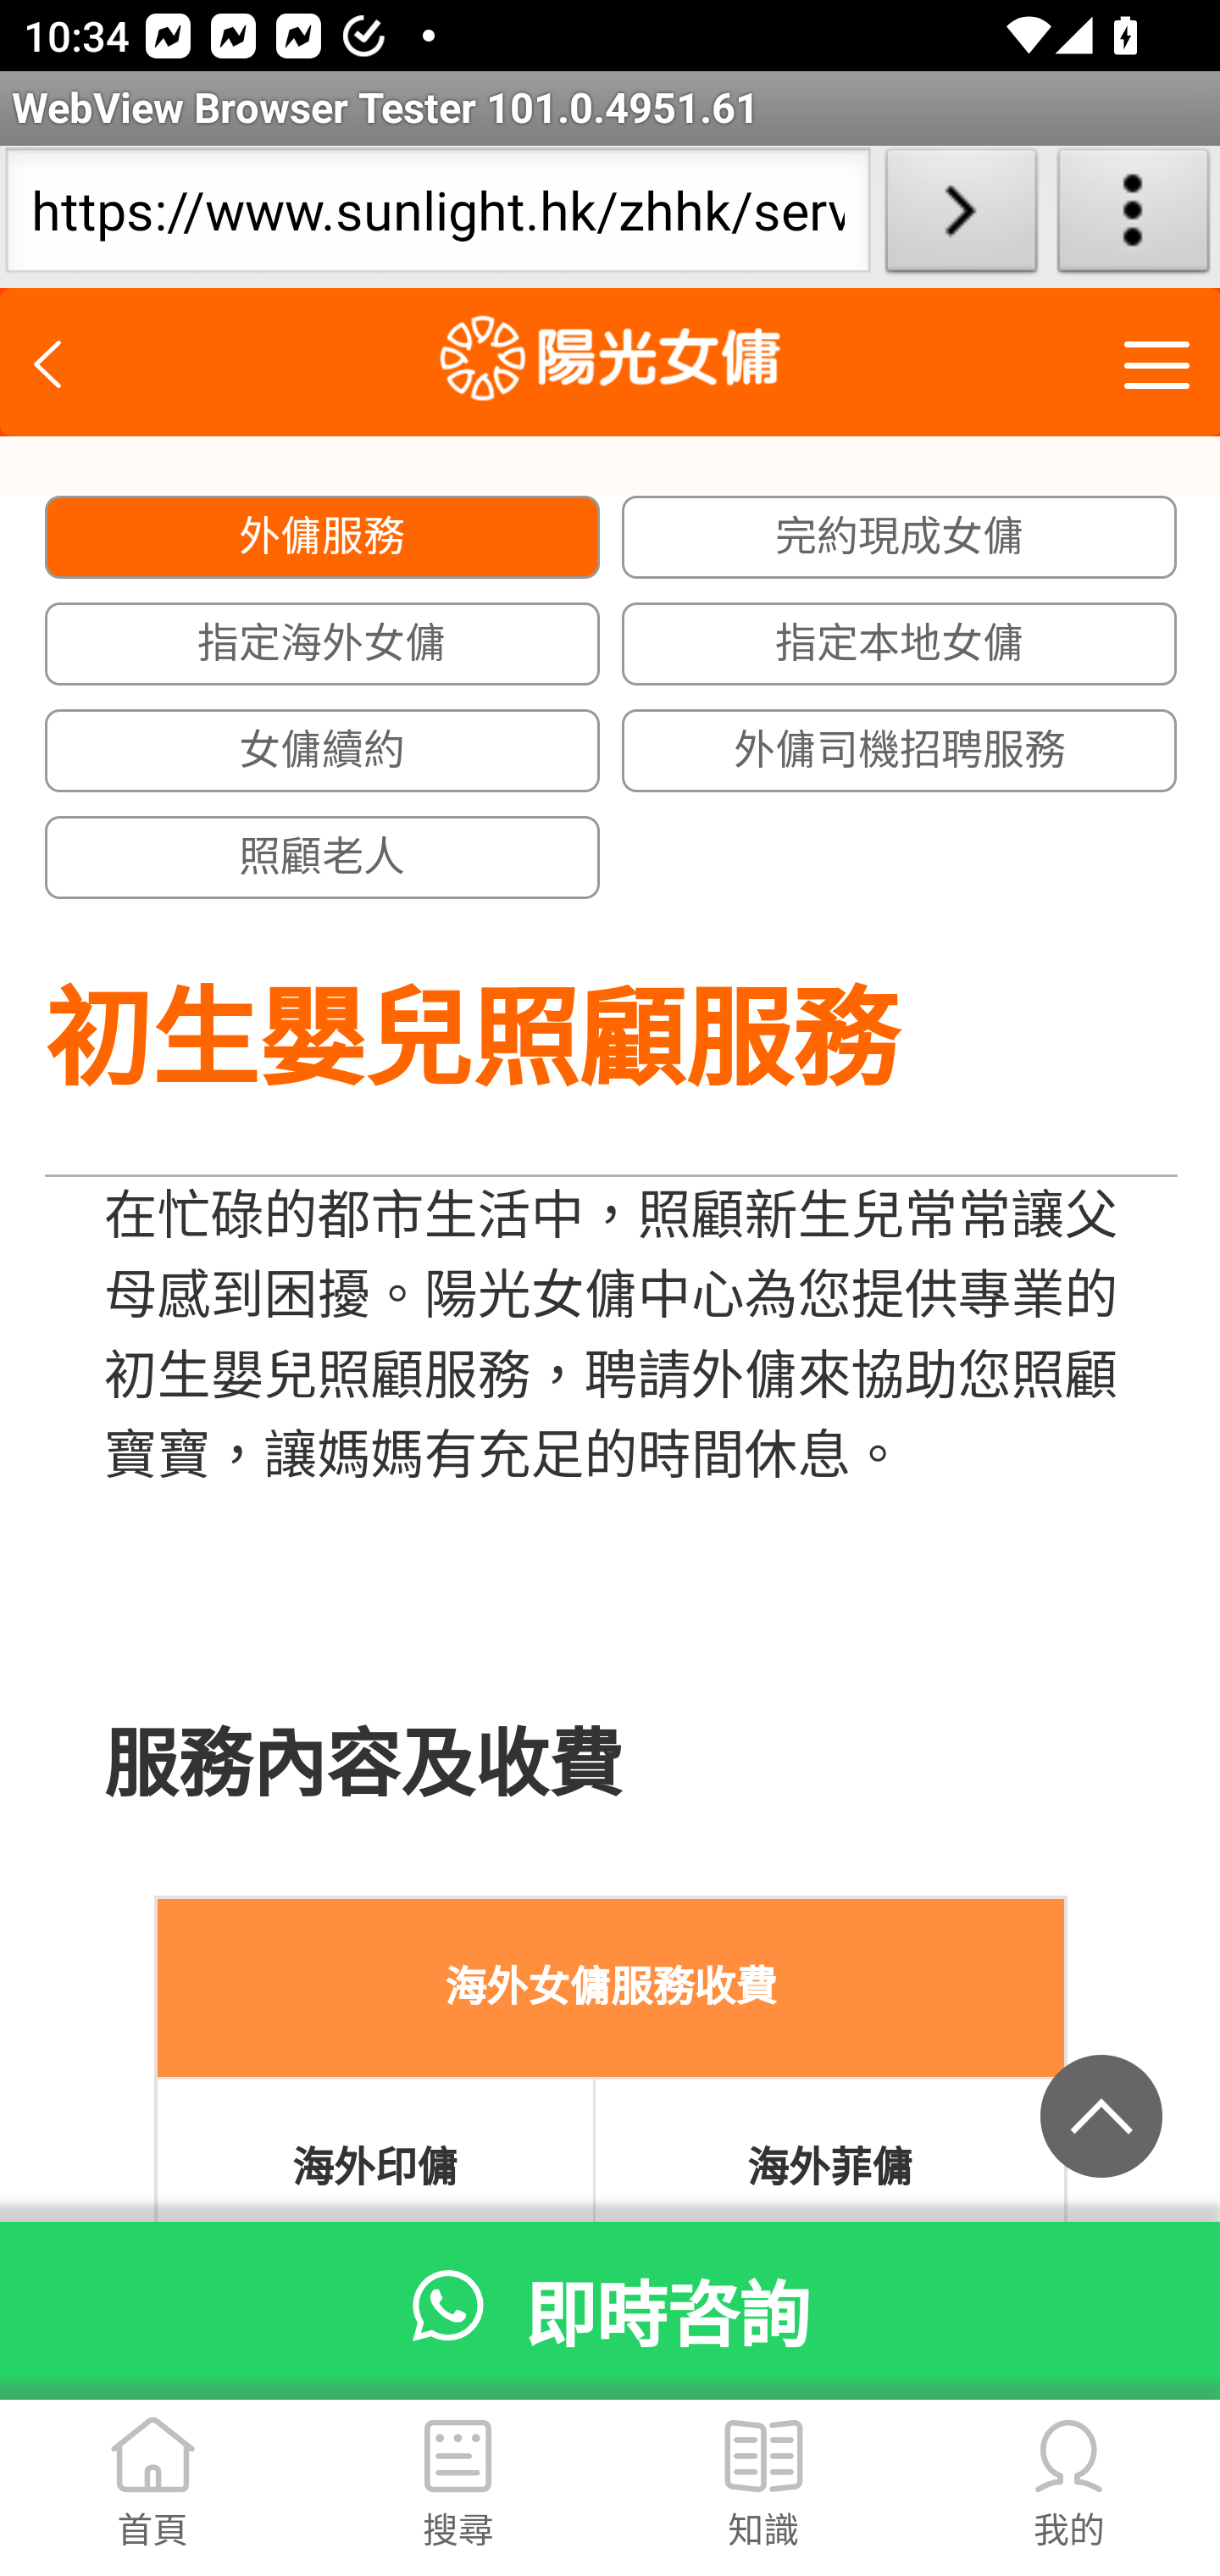 Image resolution: width=1220 pixels, height=2576 pixels. Describe the element at coordinates (320, 859) in the screenshot. I see `照顧老人` at that location.